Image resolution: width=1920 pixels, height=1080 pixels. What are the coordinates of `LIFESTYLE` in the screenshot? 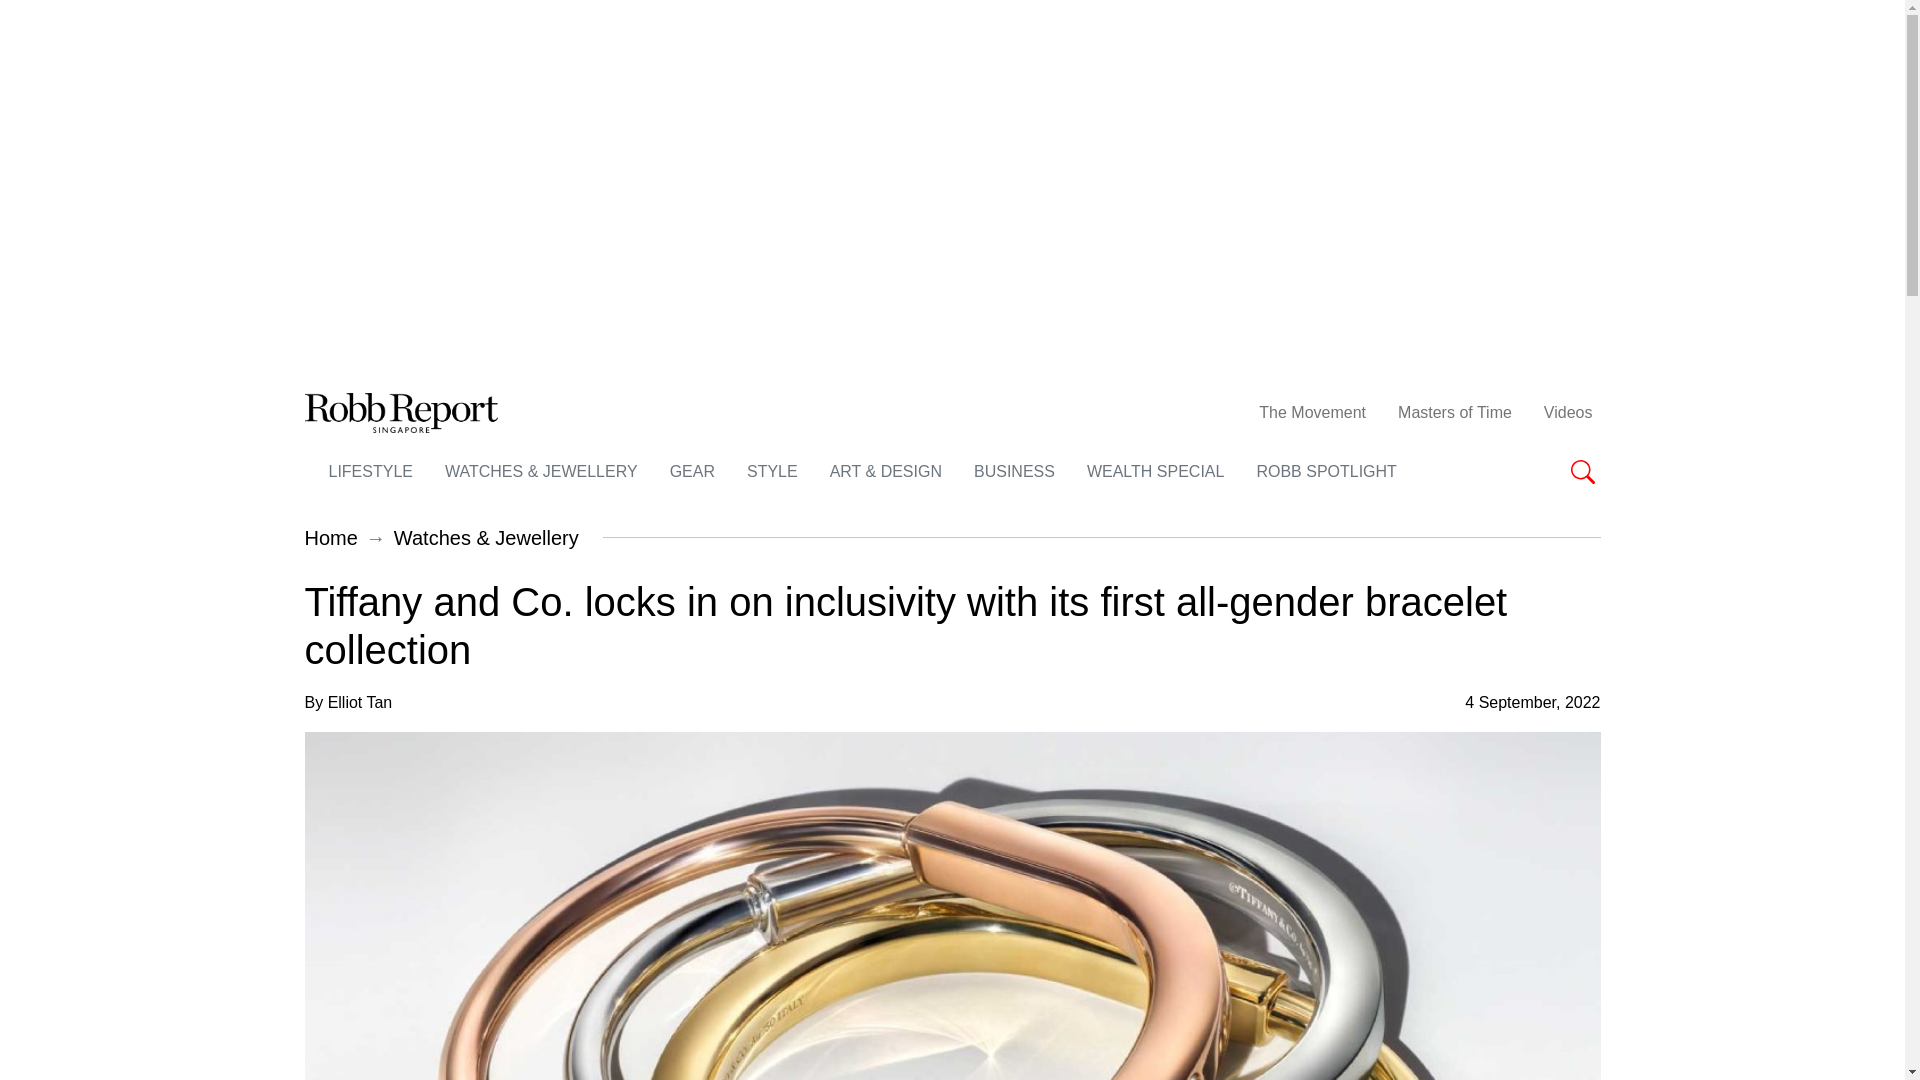 It's located at (370, 471).